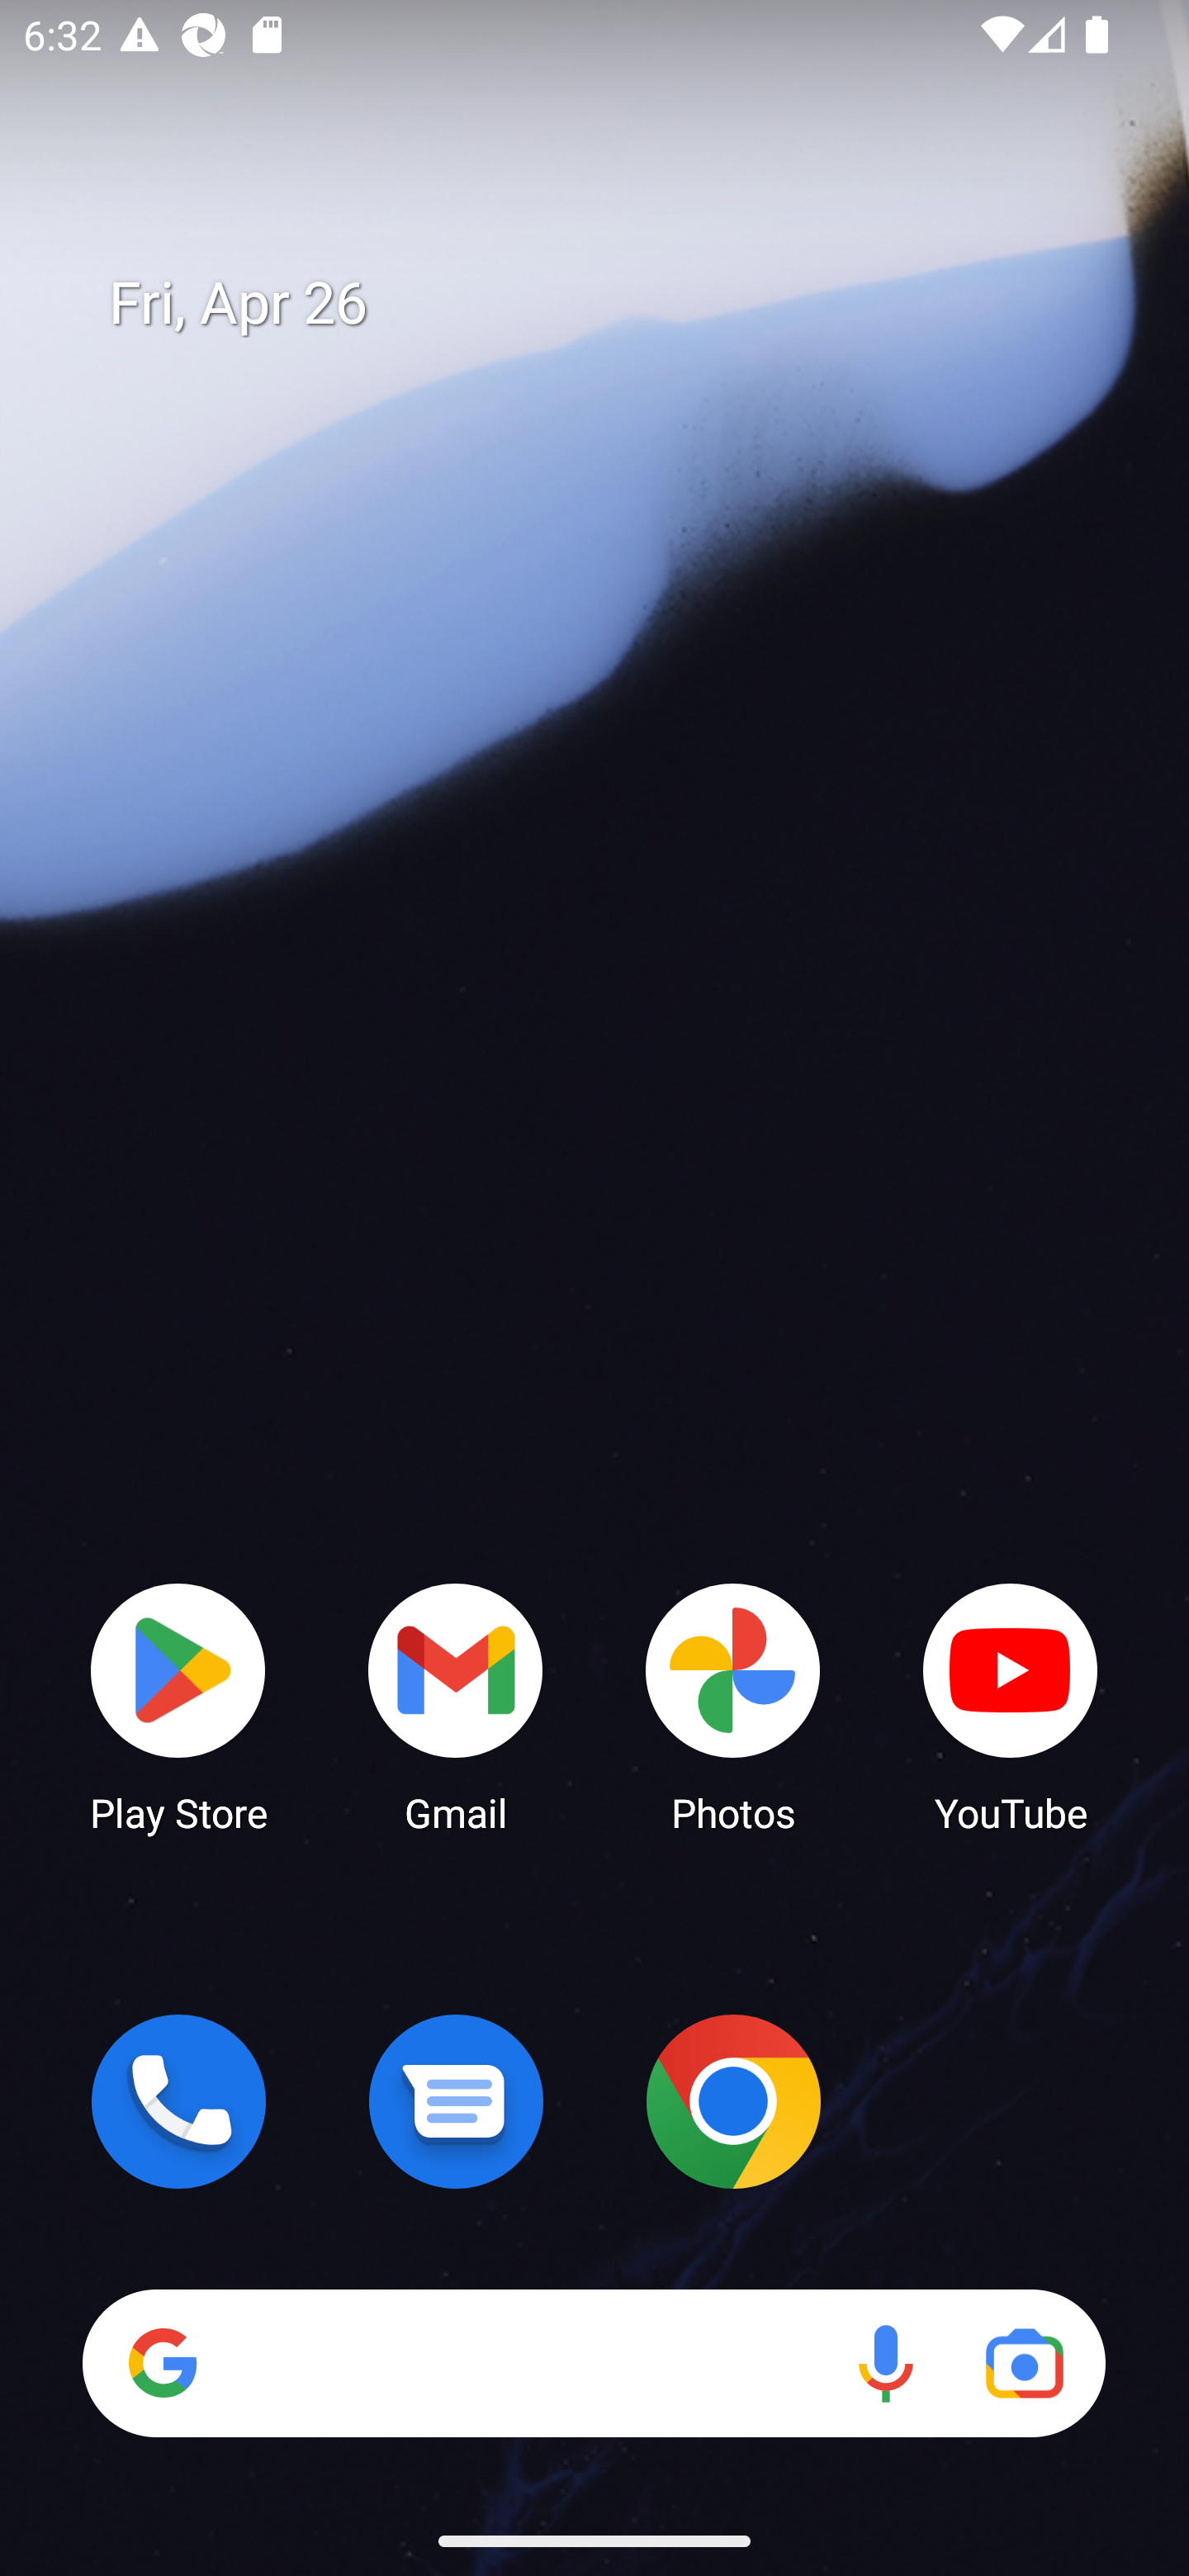 The width and height of the screenshot is (1189, 2576). I want to click on Search Voice search Google Lens, so click(594, 2363).